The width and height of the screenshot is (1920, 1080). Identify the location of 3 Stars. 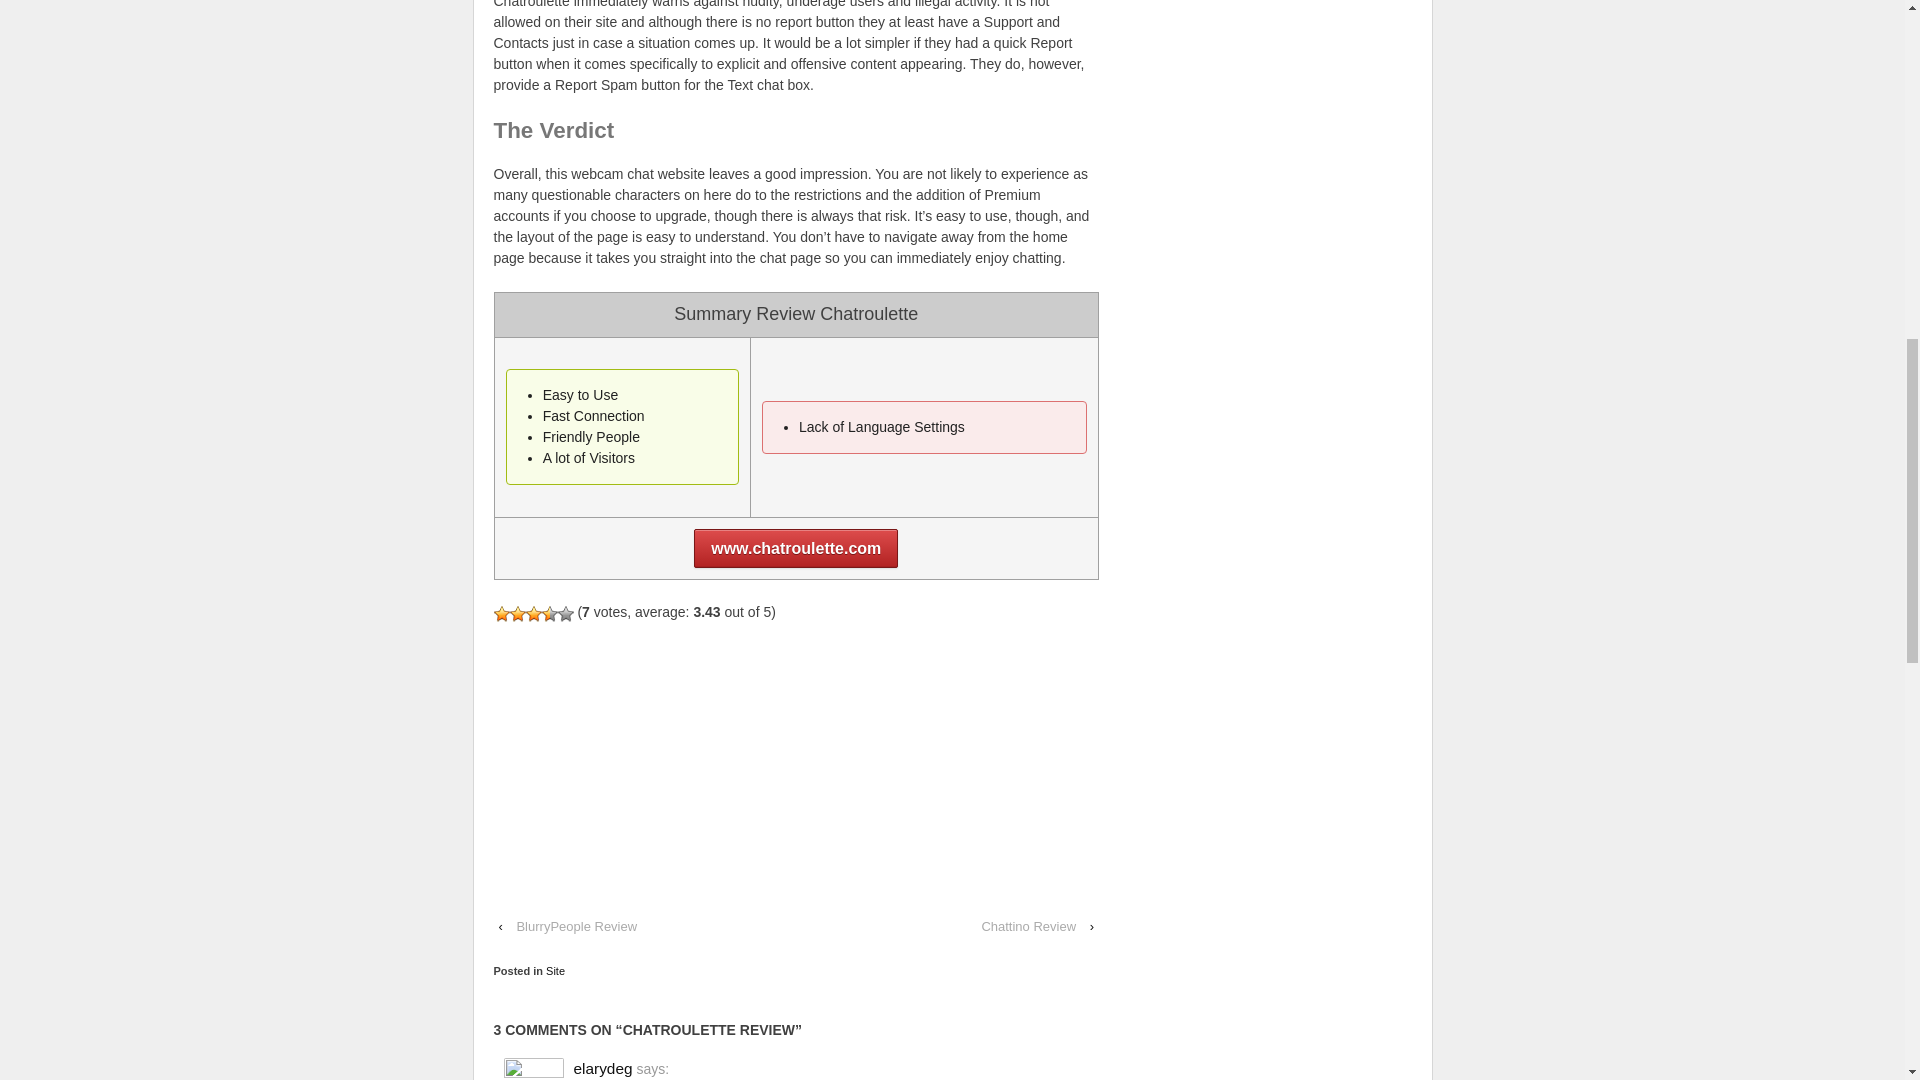
(534, 614).